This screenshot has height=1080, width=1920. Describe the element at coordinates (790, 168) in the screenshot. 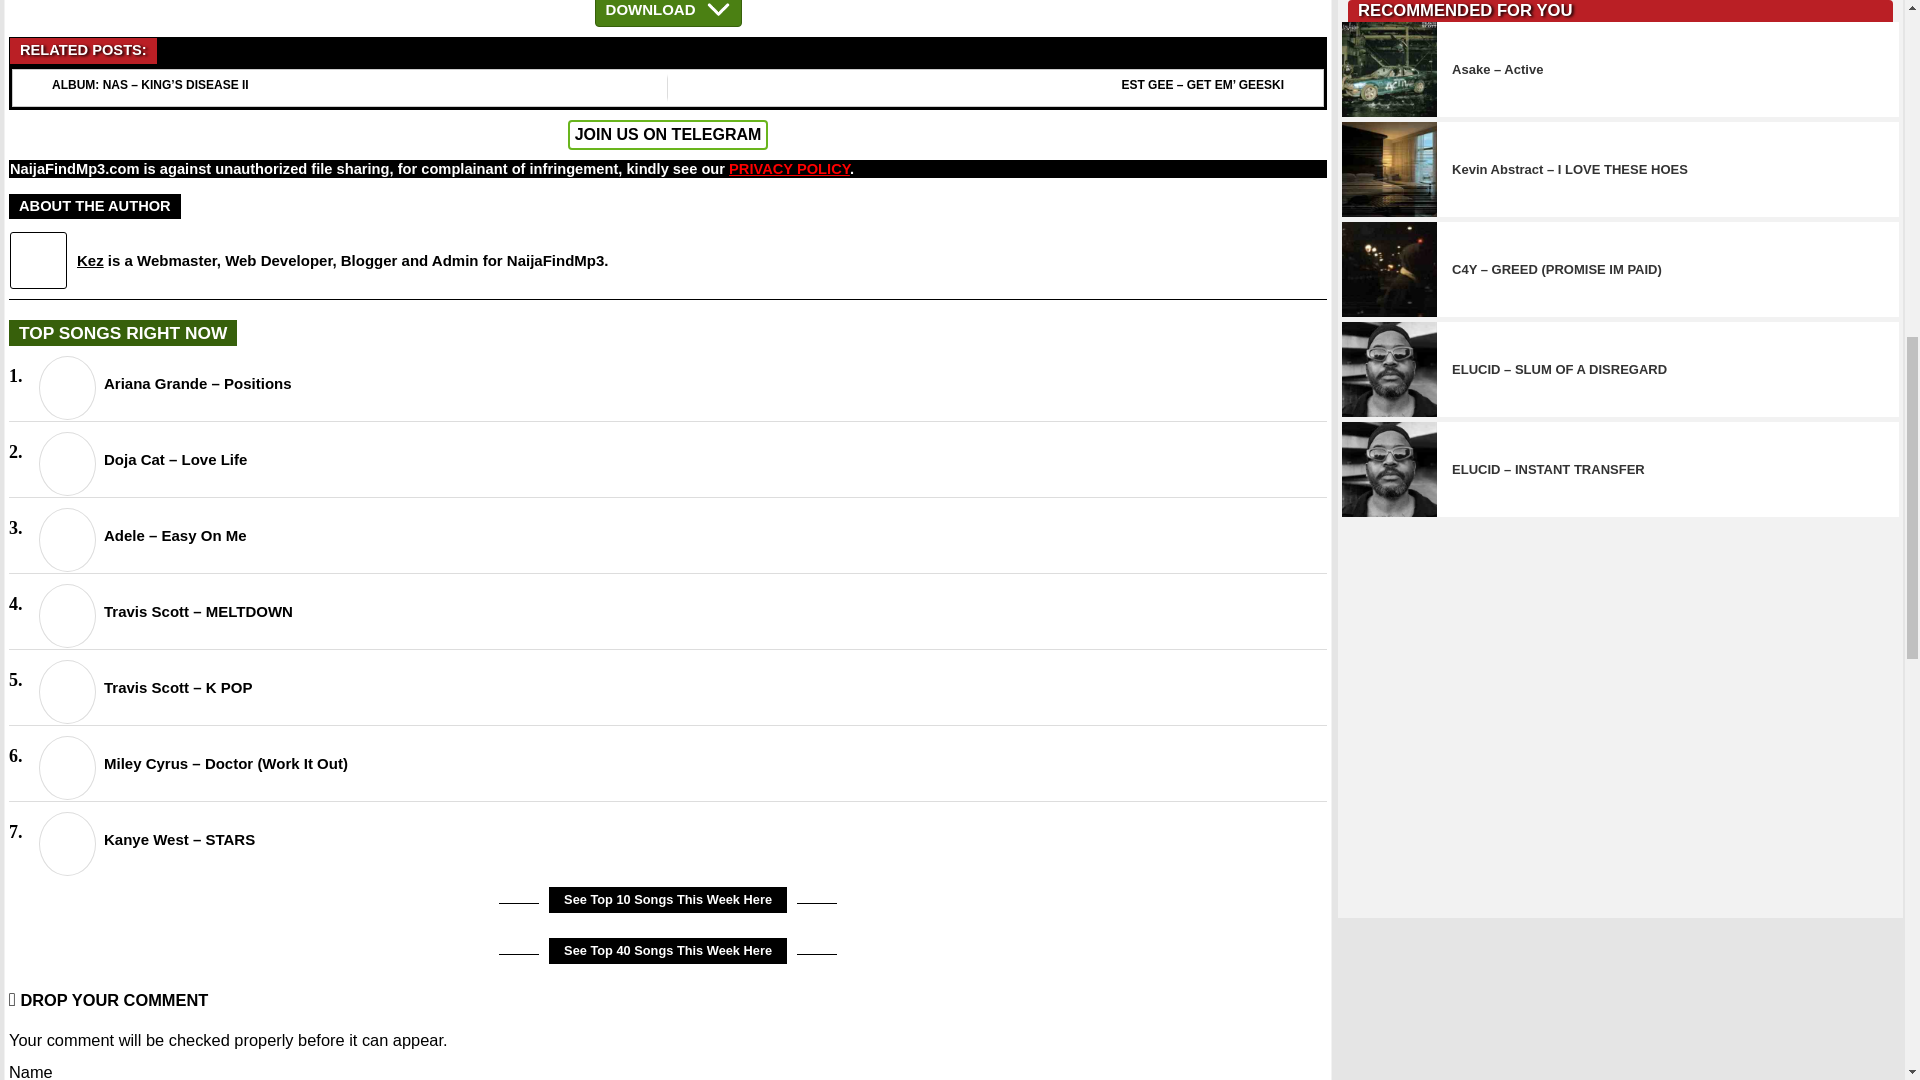

I see `PRIVACY POLICY` at that location.